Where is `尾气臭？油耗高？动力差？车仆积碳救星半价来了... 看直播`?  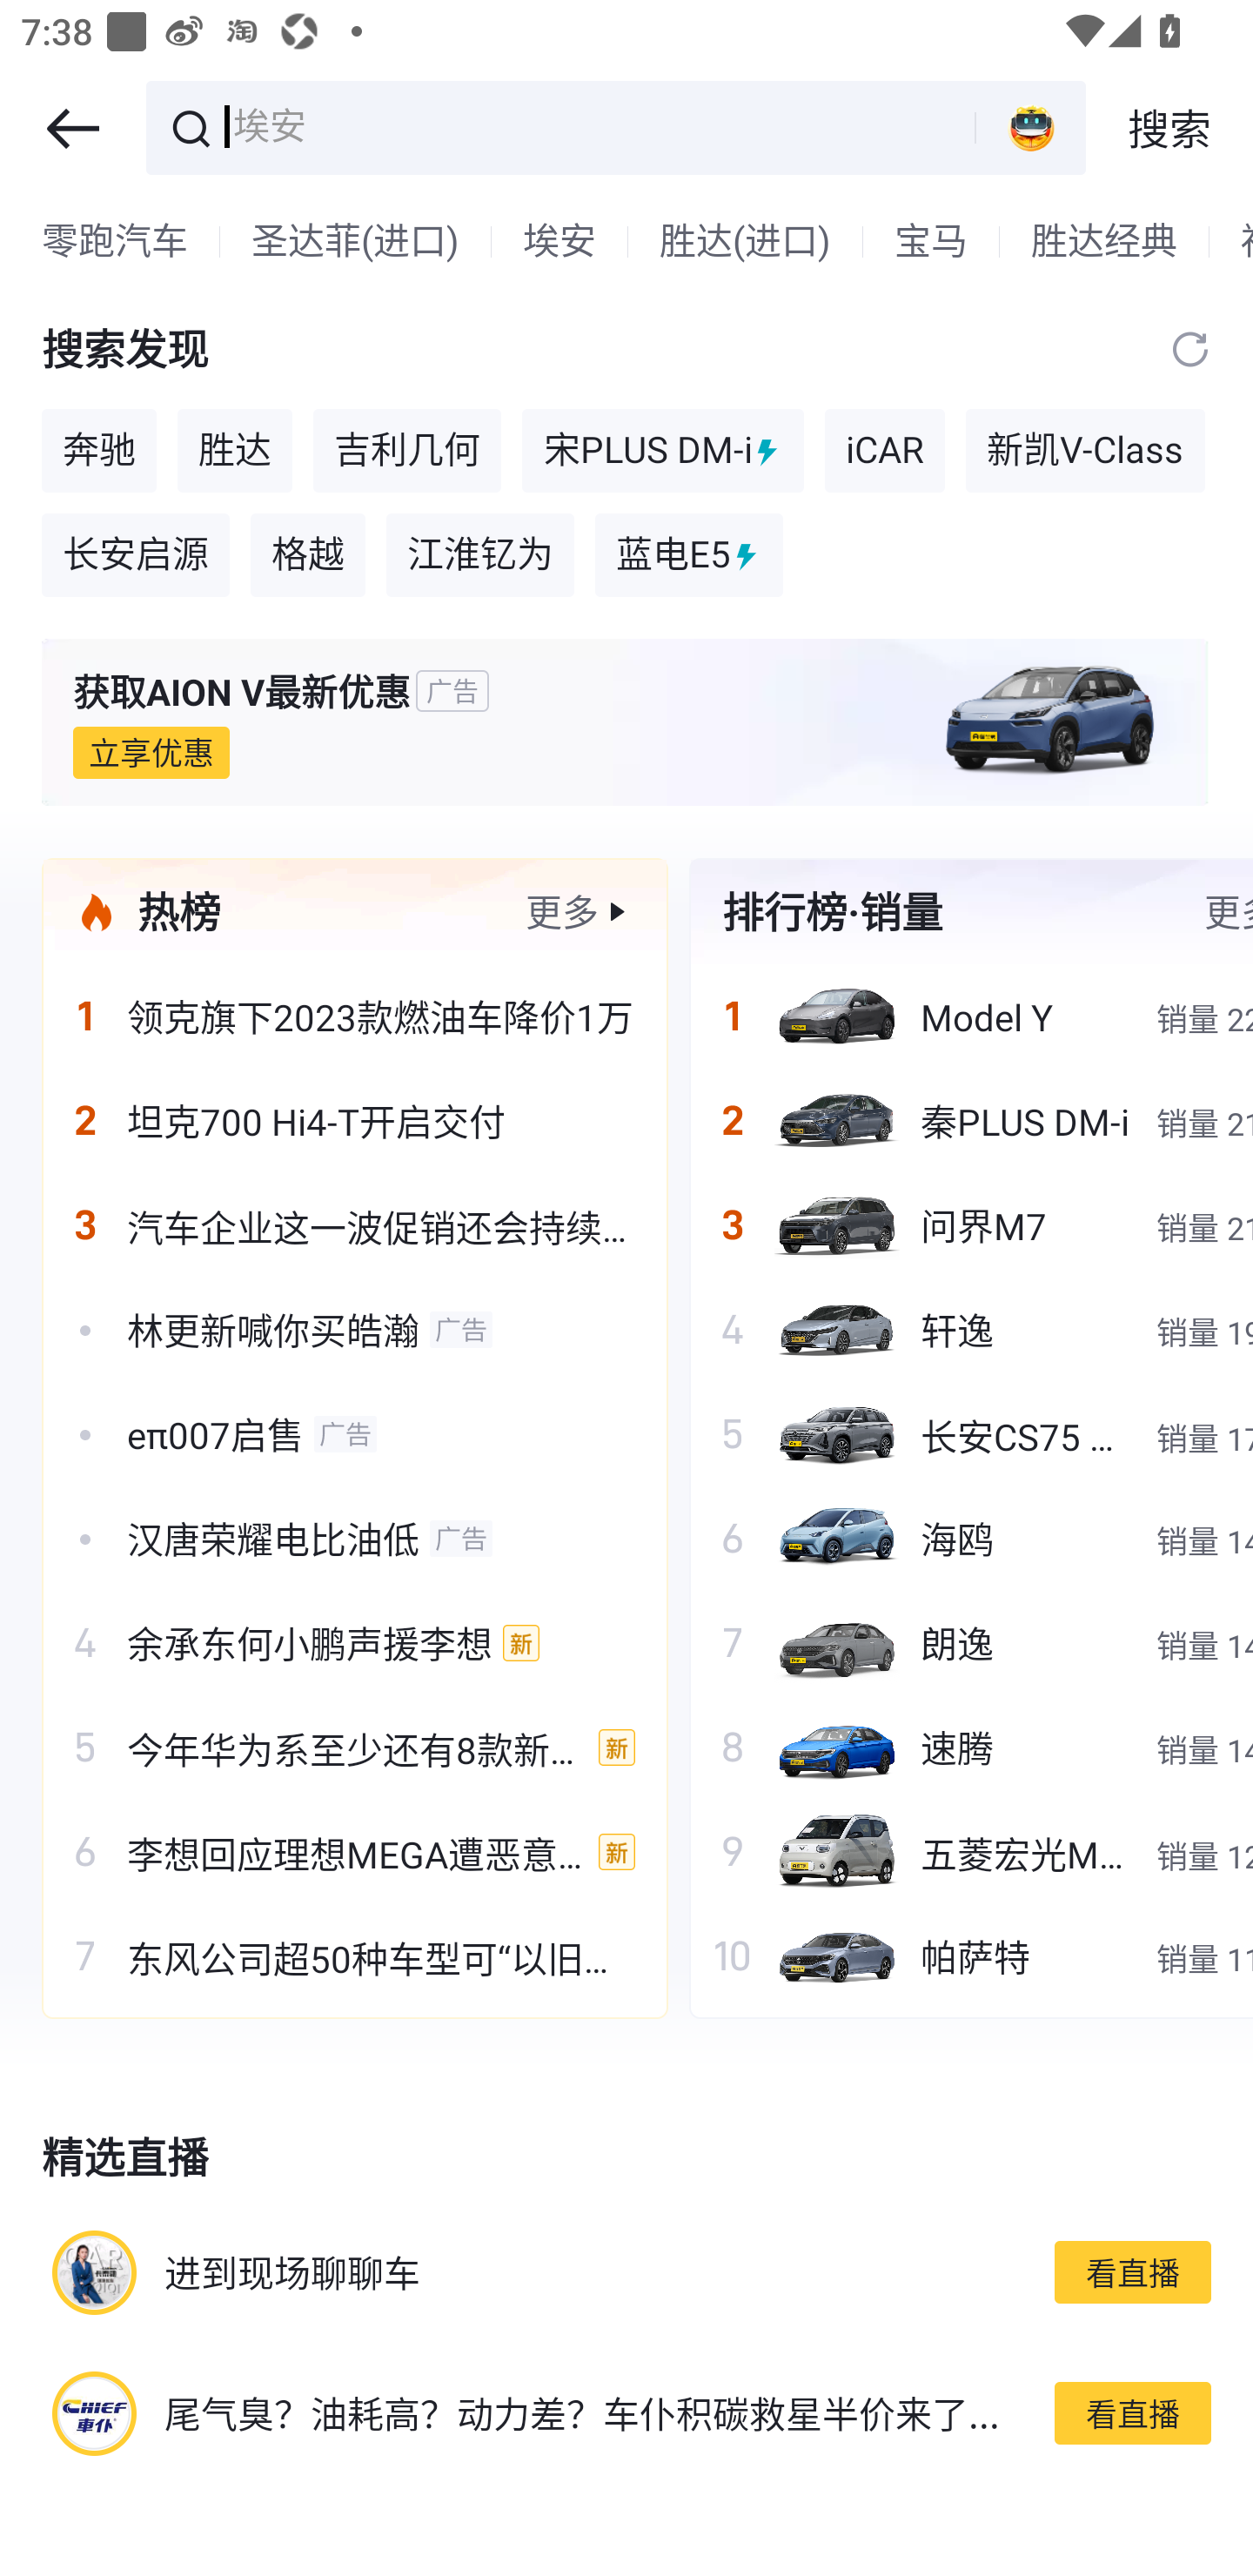
尾气臭？油耗高？动力差？车仆积碳救星半价来了... 看直播 is located at coordinates (626, 2412).